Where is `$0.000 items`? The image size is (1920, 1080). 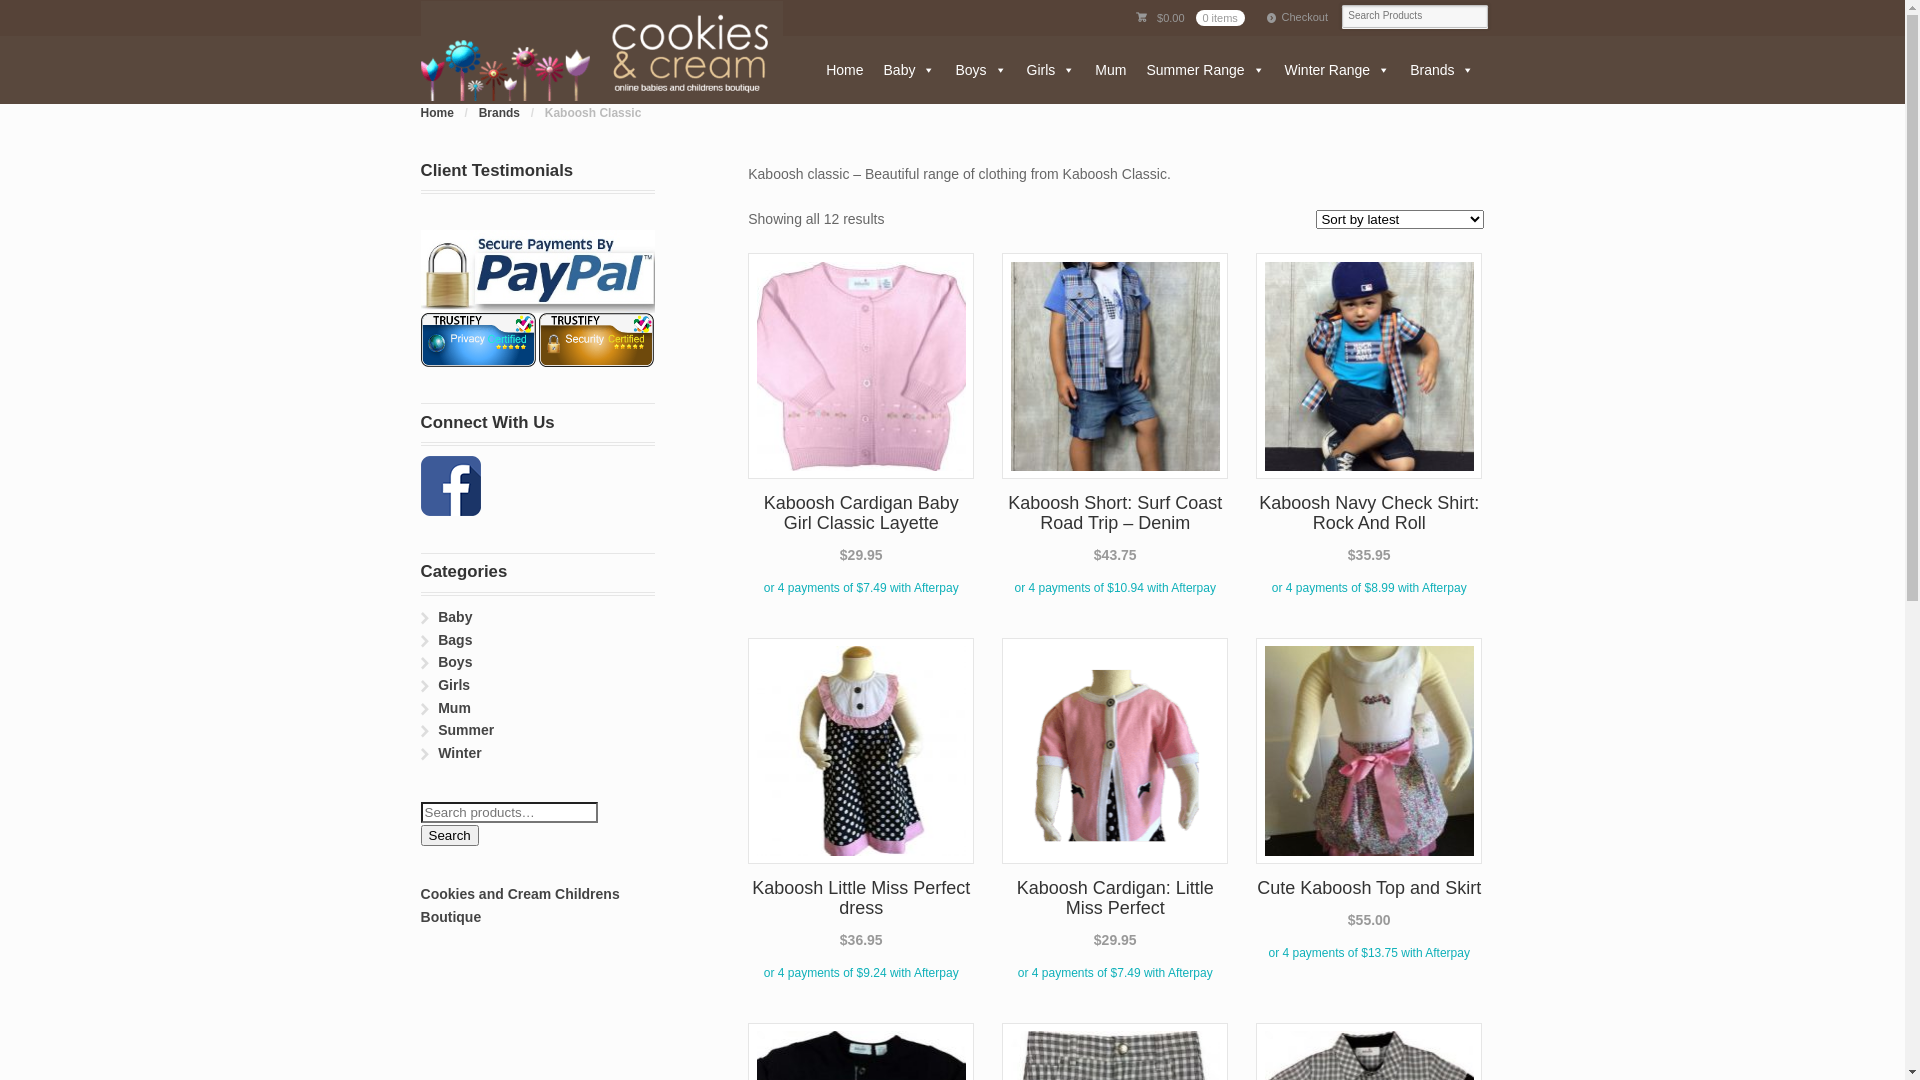
$0.000 items is located at coordinates (1190, 18).